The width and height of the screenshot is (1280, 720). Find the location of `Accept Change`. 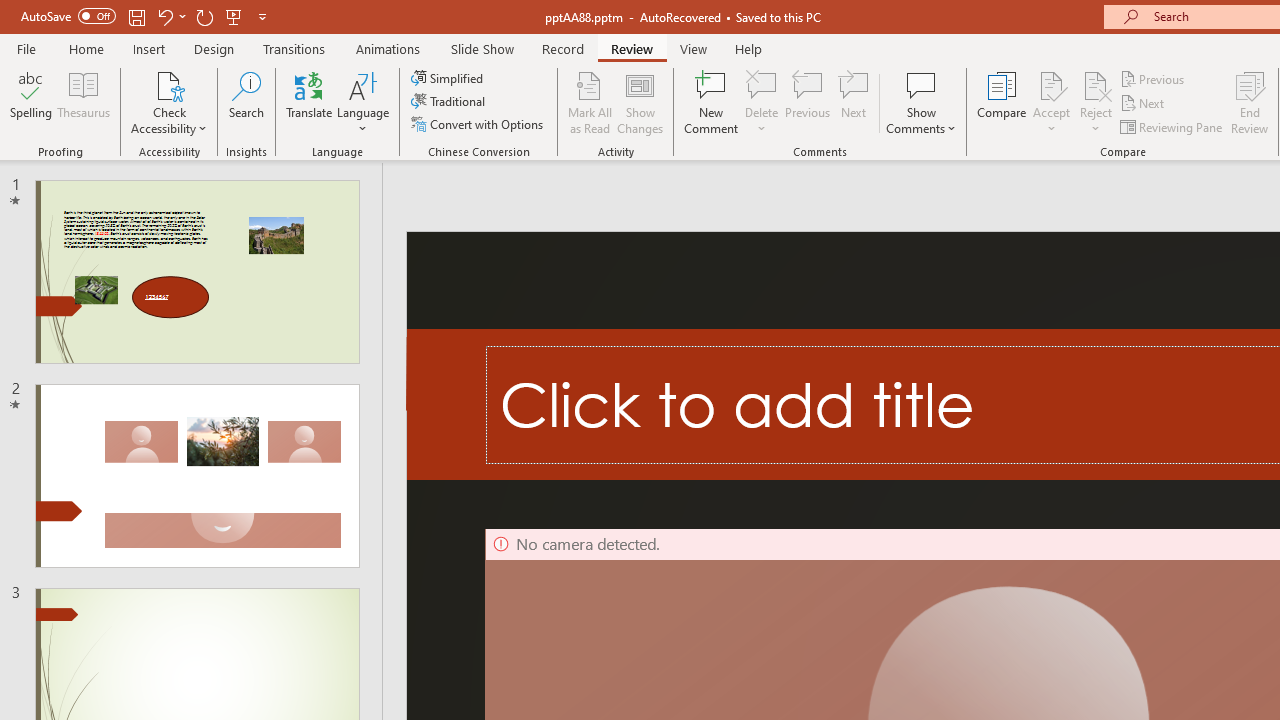

Accept Change is located at coordinates (1051, 84).